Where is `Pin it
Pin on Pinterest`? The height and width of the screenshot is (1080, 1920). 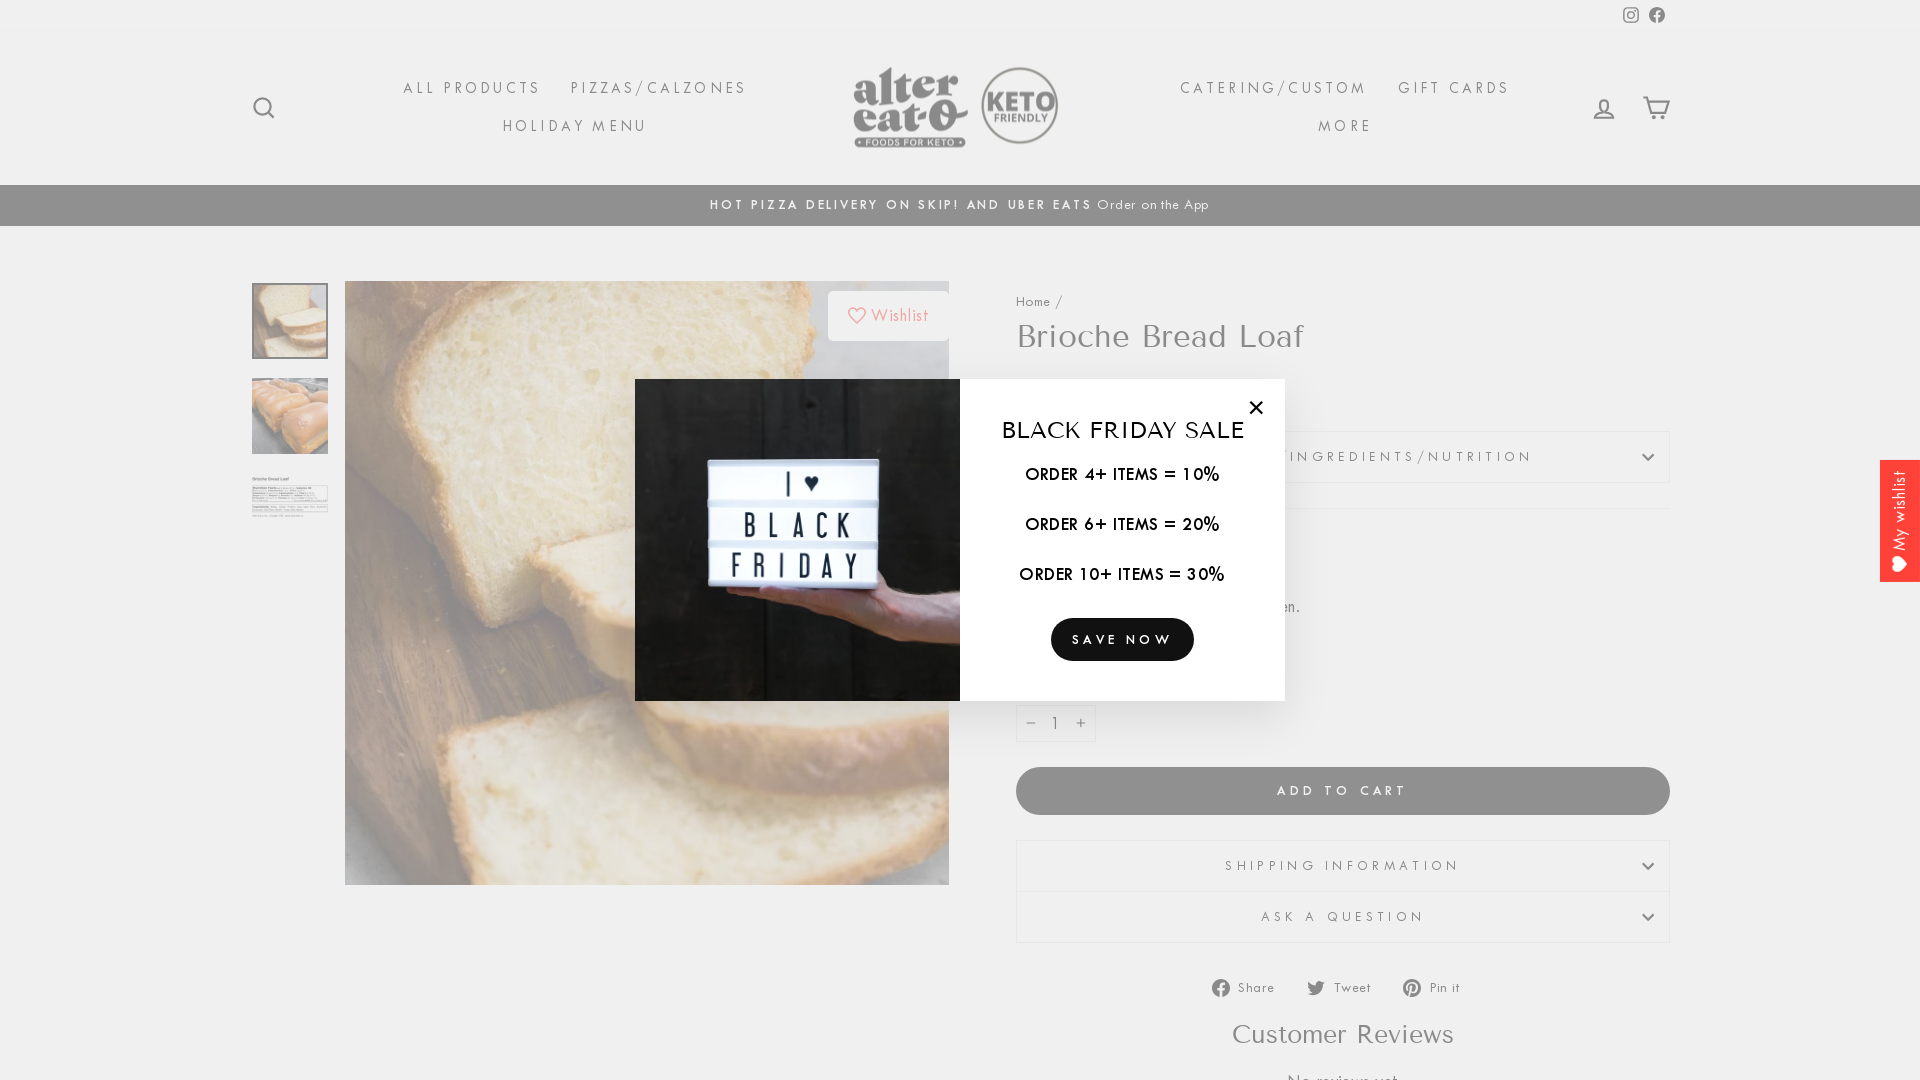 Pin it
Pin on Pinterest is located at coordinates (1438, 986).